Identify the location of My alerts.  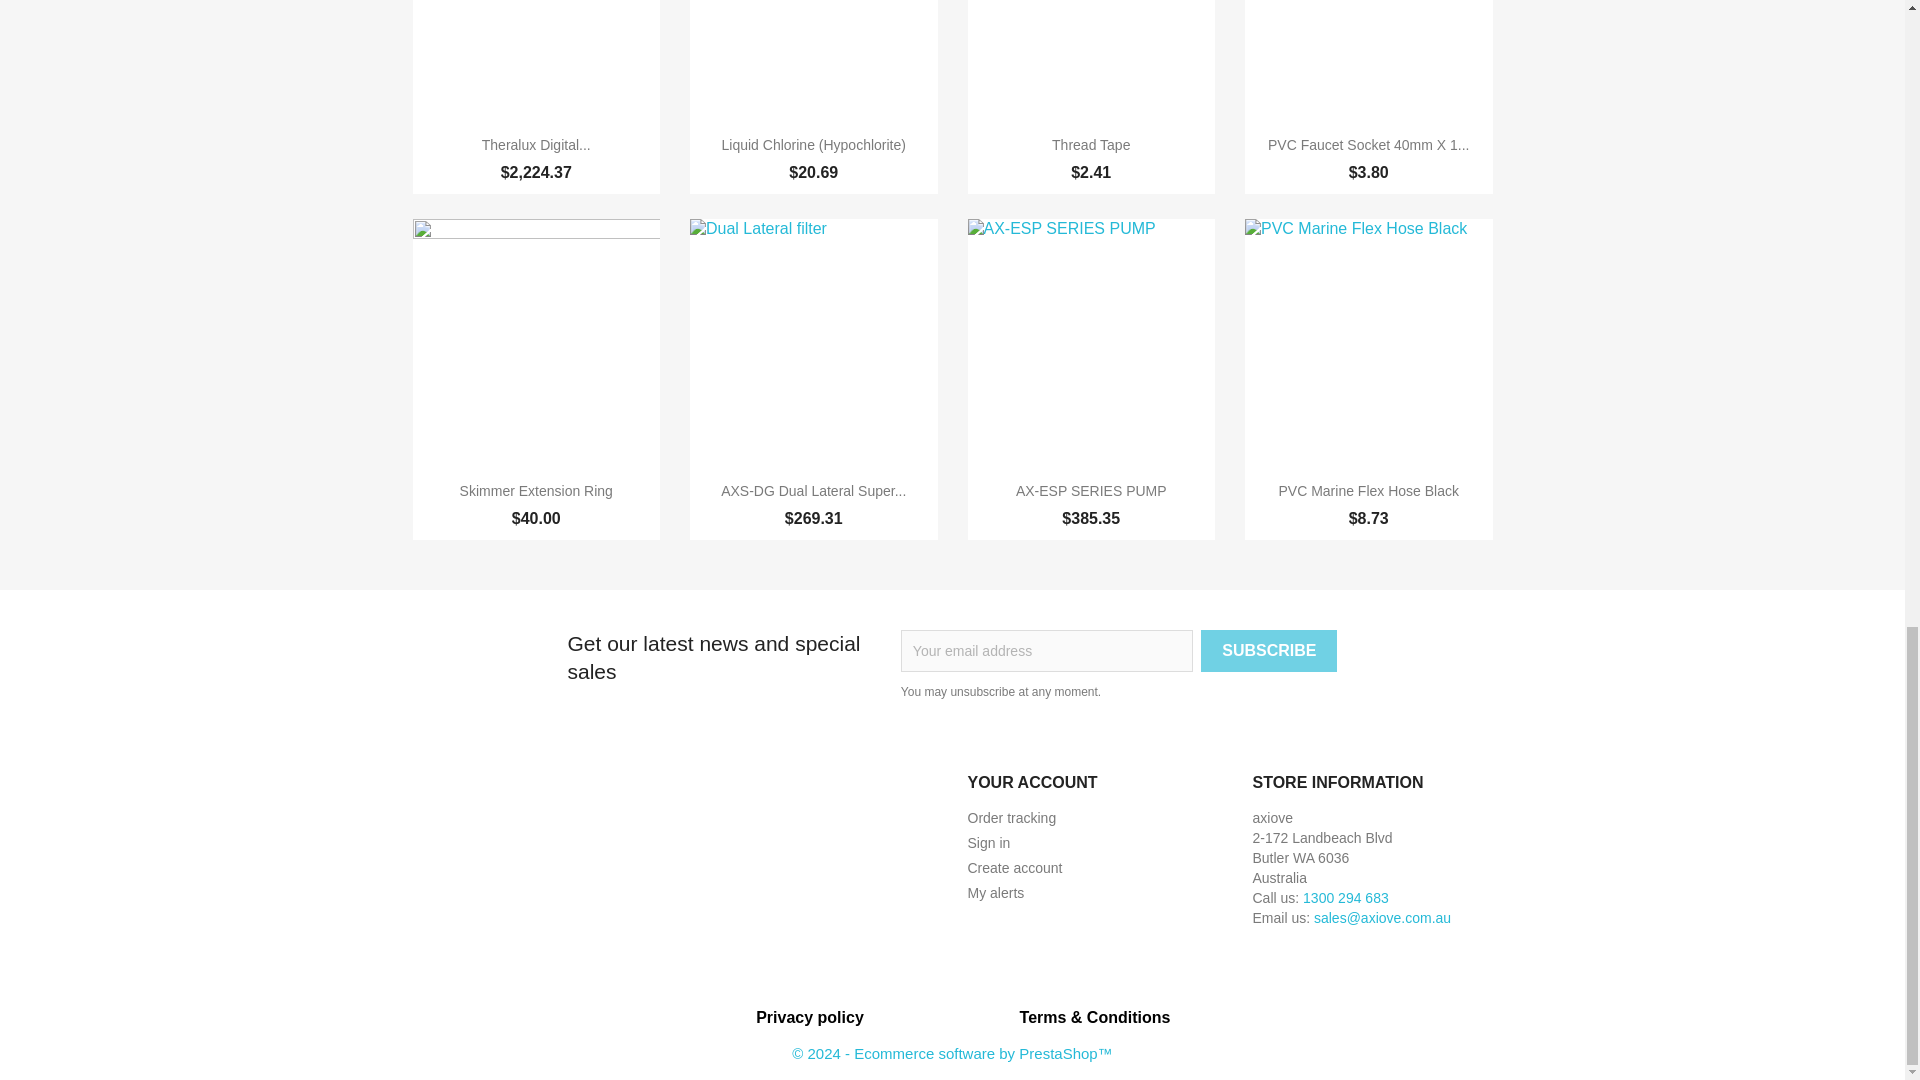
(996, 892).